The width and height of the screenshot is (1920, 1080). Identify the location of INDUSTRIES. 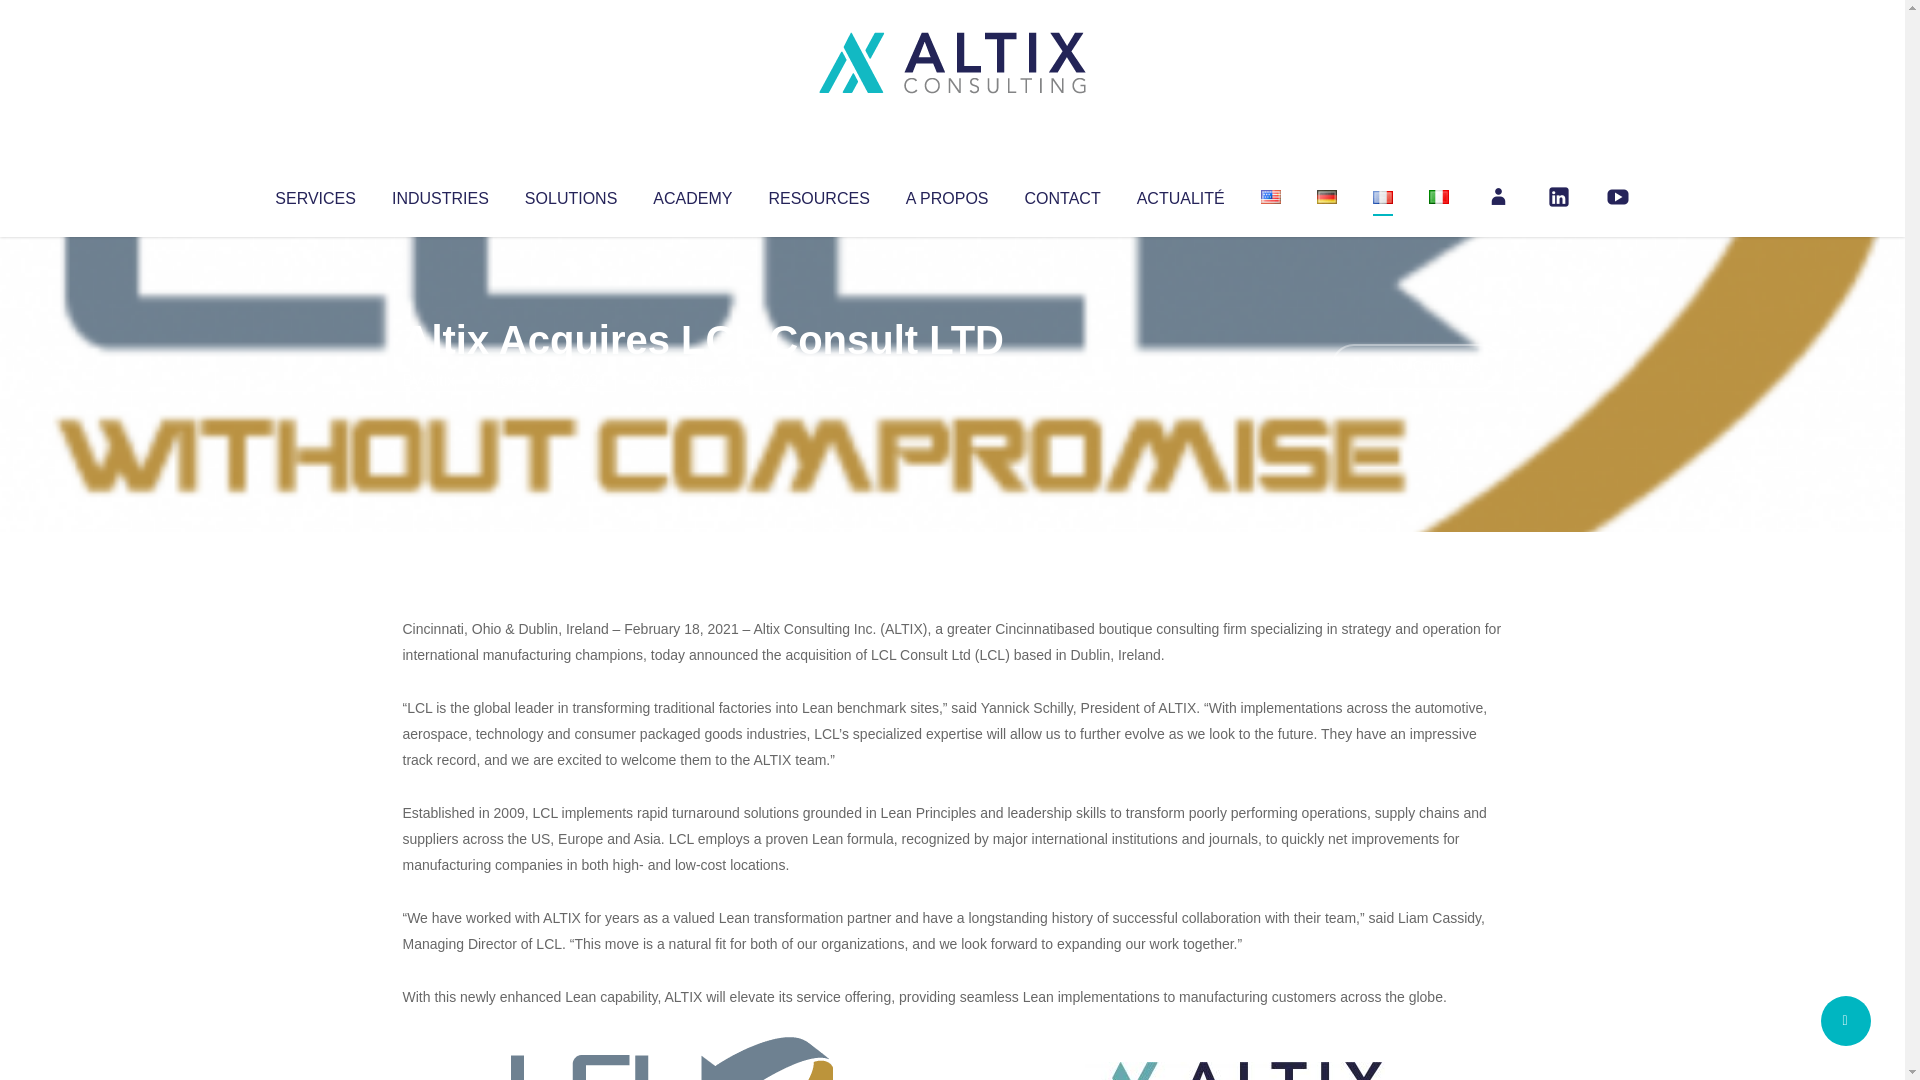
(440, 194).